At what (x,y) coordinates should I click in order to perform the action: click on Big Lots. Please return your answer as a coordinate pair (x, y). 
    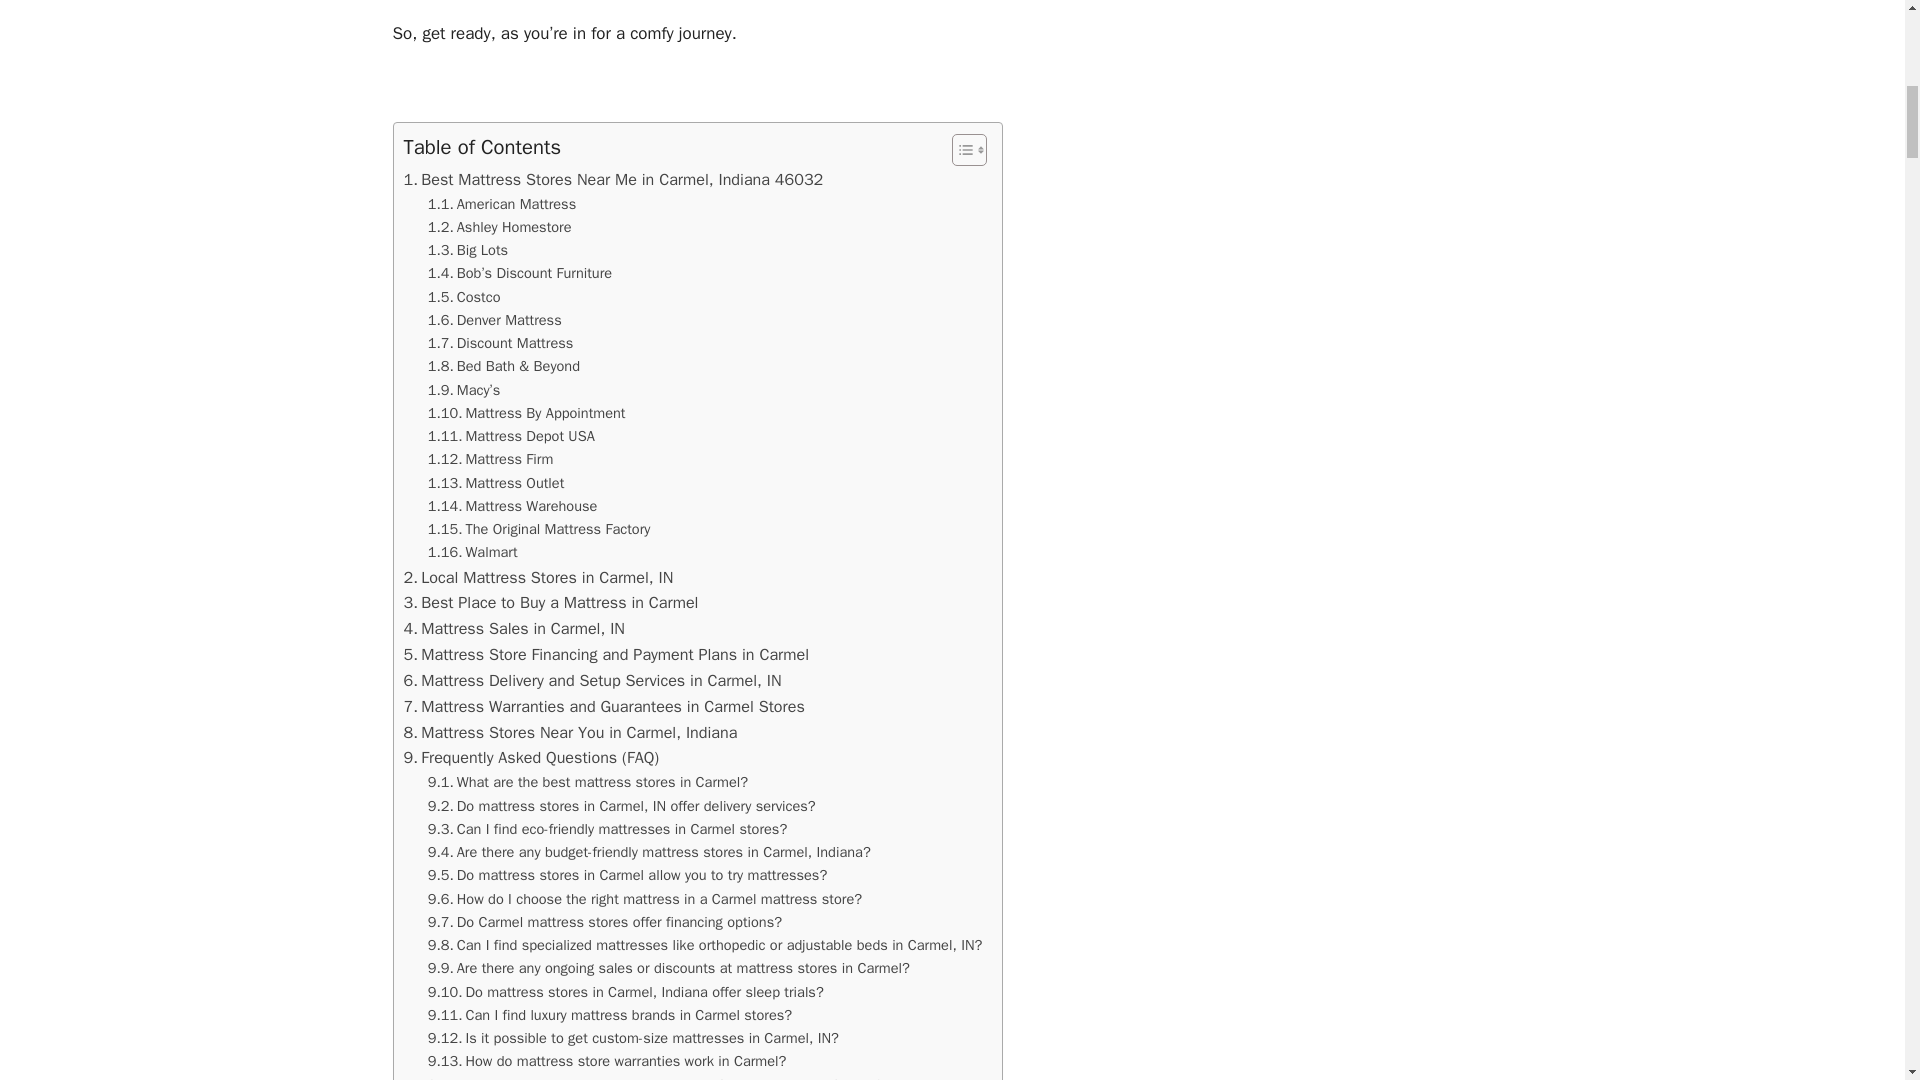
    Looking at the image, I should click on (468, 250).